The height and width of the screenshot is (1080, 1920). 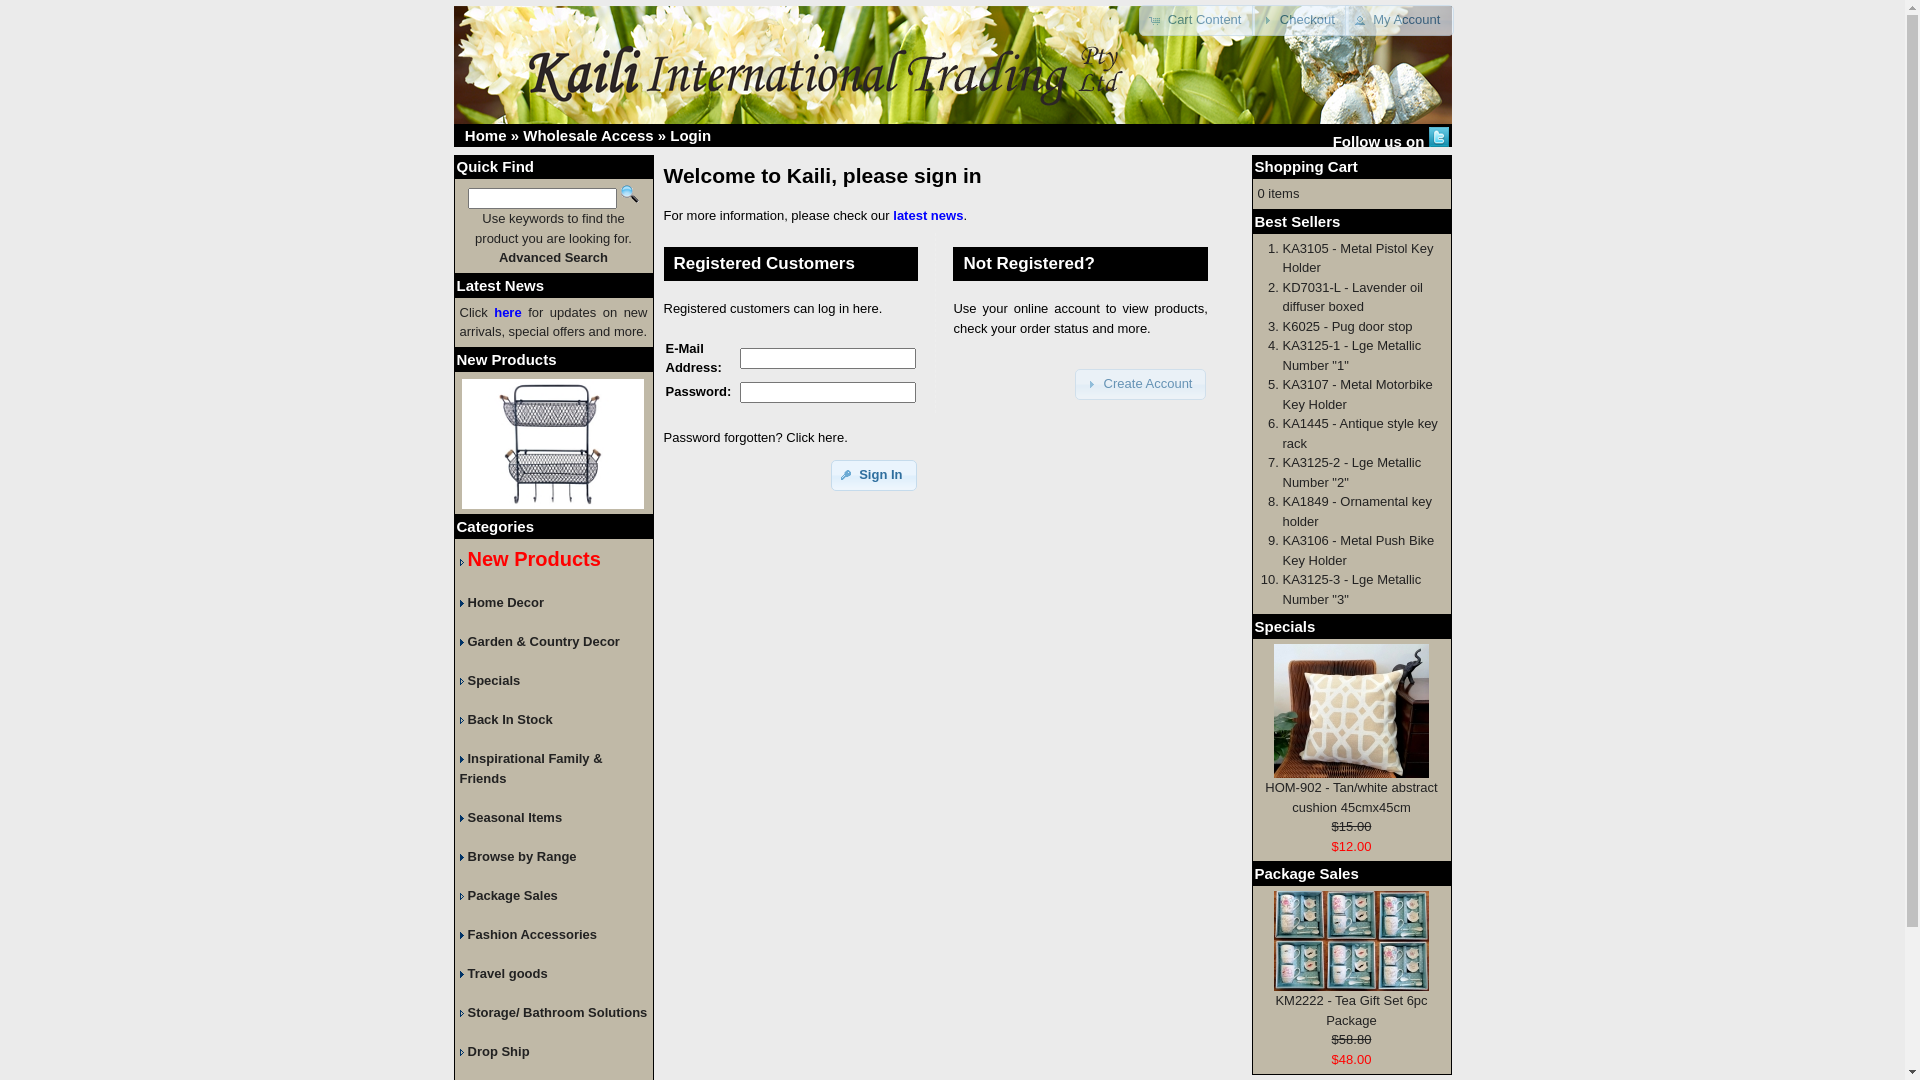 What do you see at coordinates (690, 136) in the screenshot?
I see `Login` at bounding box center [690, 136].